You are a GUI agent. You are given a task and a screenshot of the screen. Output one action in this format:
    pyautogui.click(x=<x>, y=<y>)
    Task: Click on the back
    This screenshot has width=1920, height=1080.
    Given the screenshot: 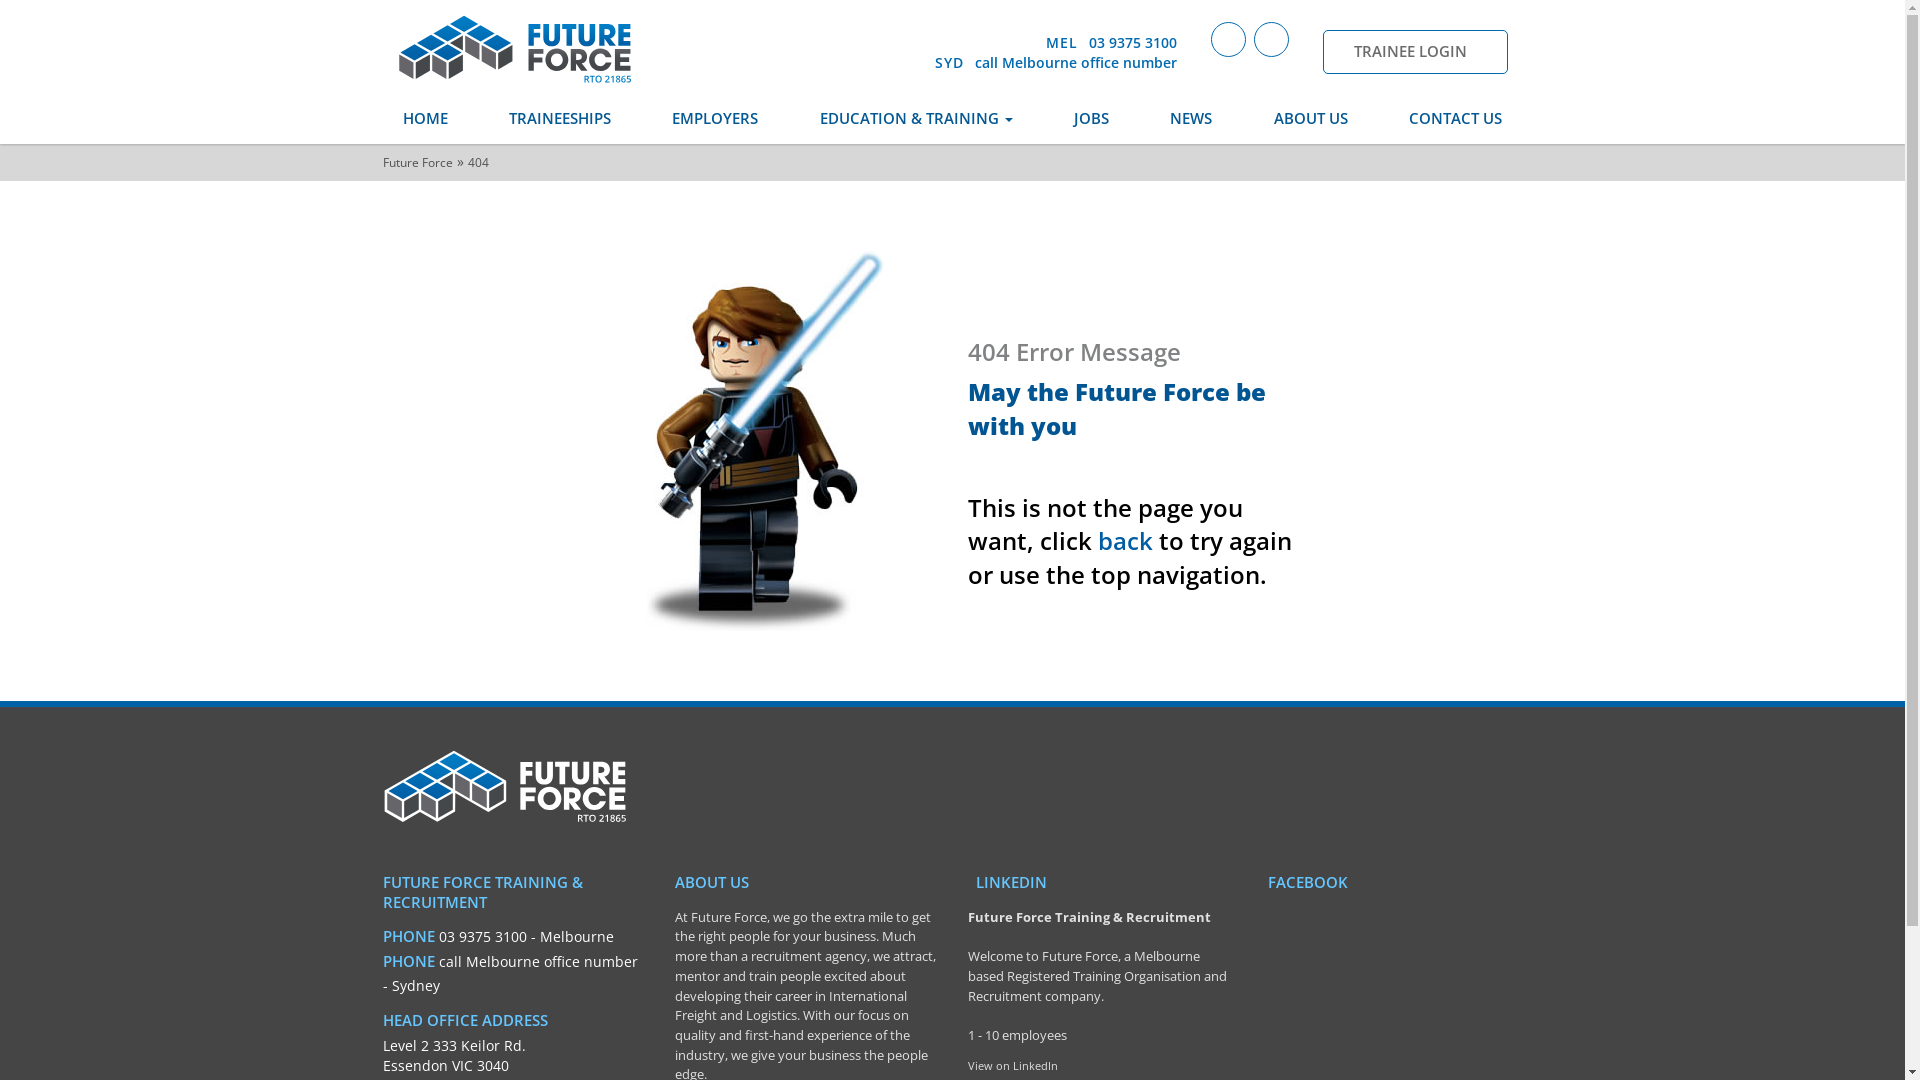 What is the action you would take?
    pyautogui.click(x=1126, y=540)
    